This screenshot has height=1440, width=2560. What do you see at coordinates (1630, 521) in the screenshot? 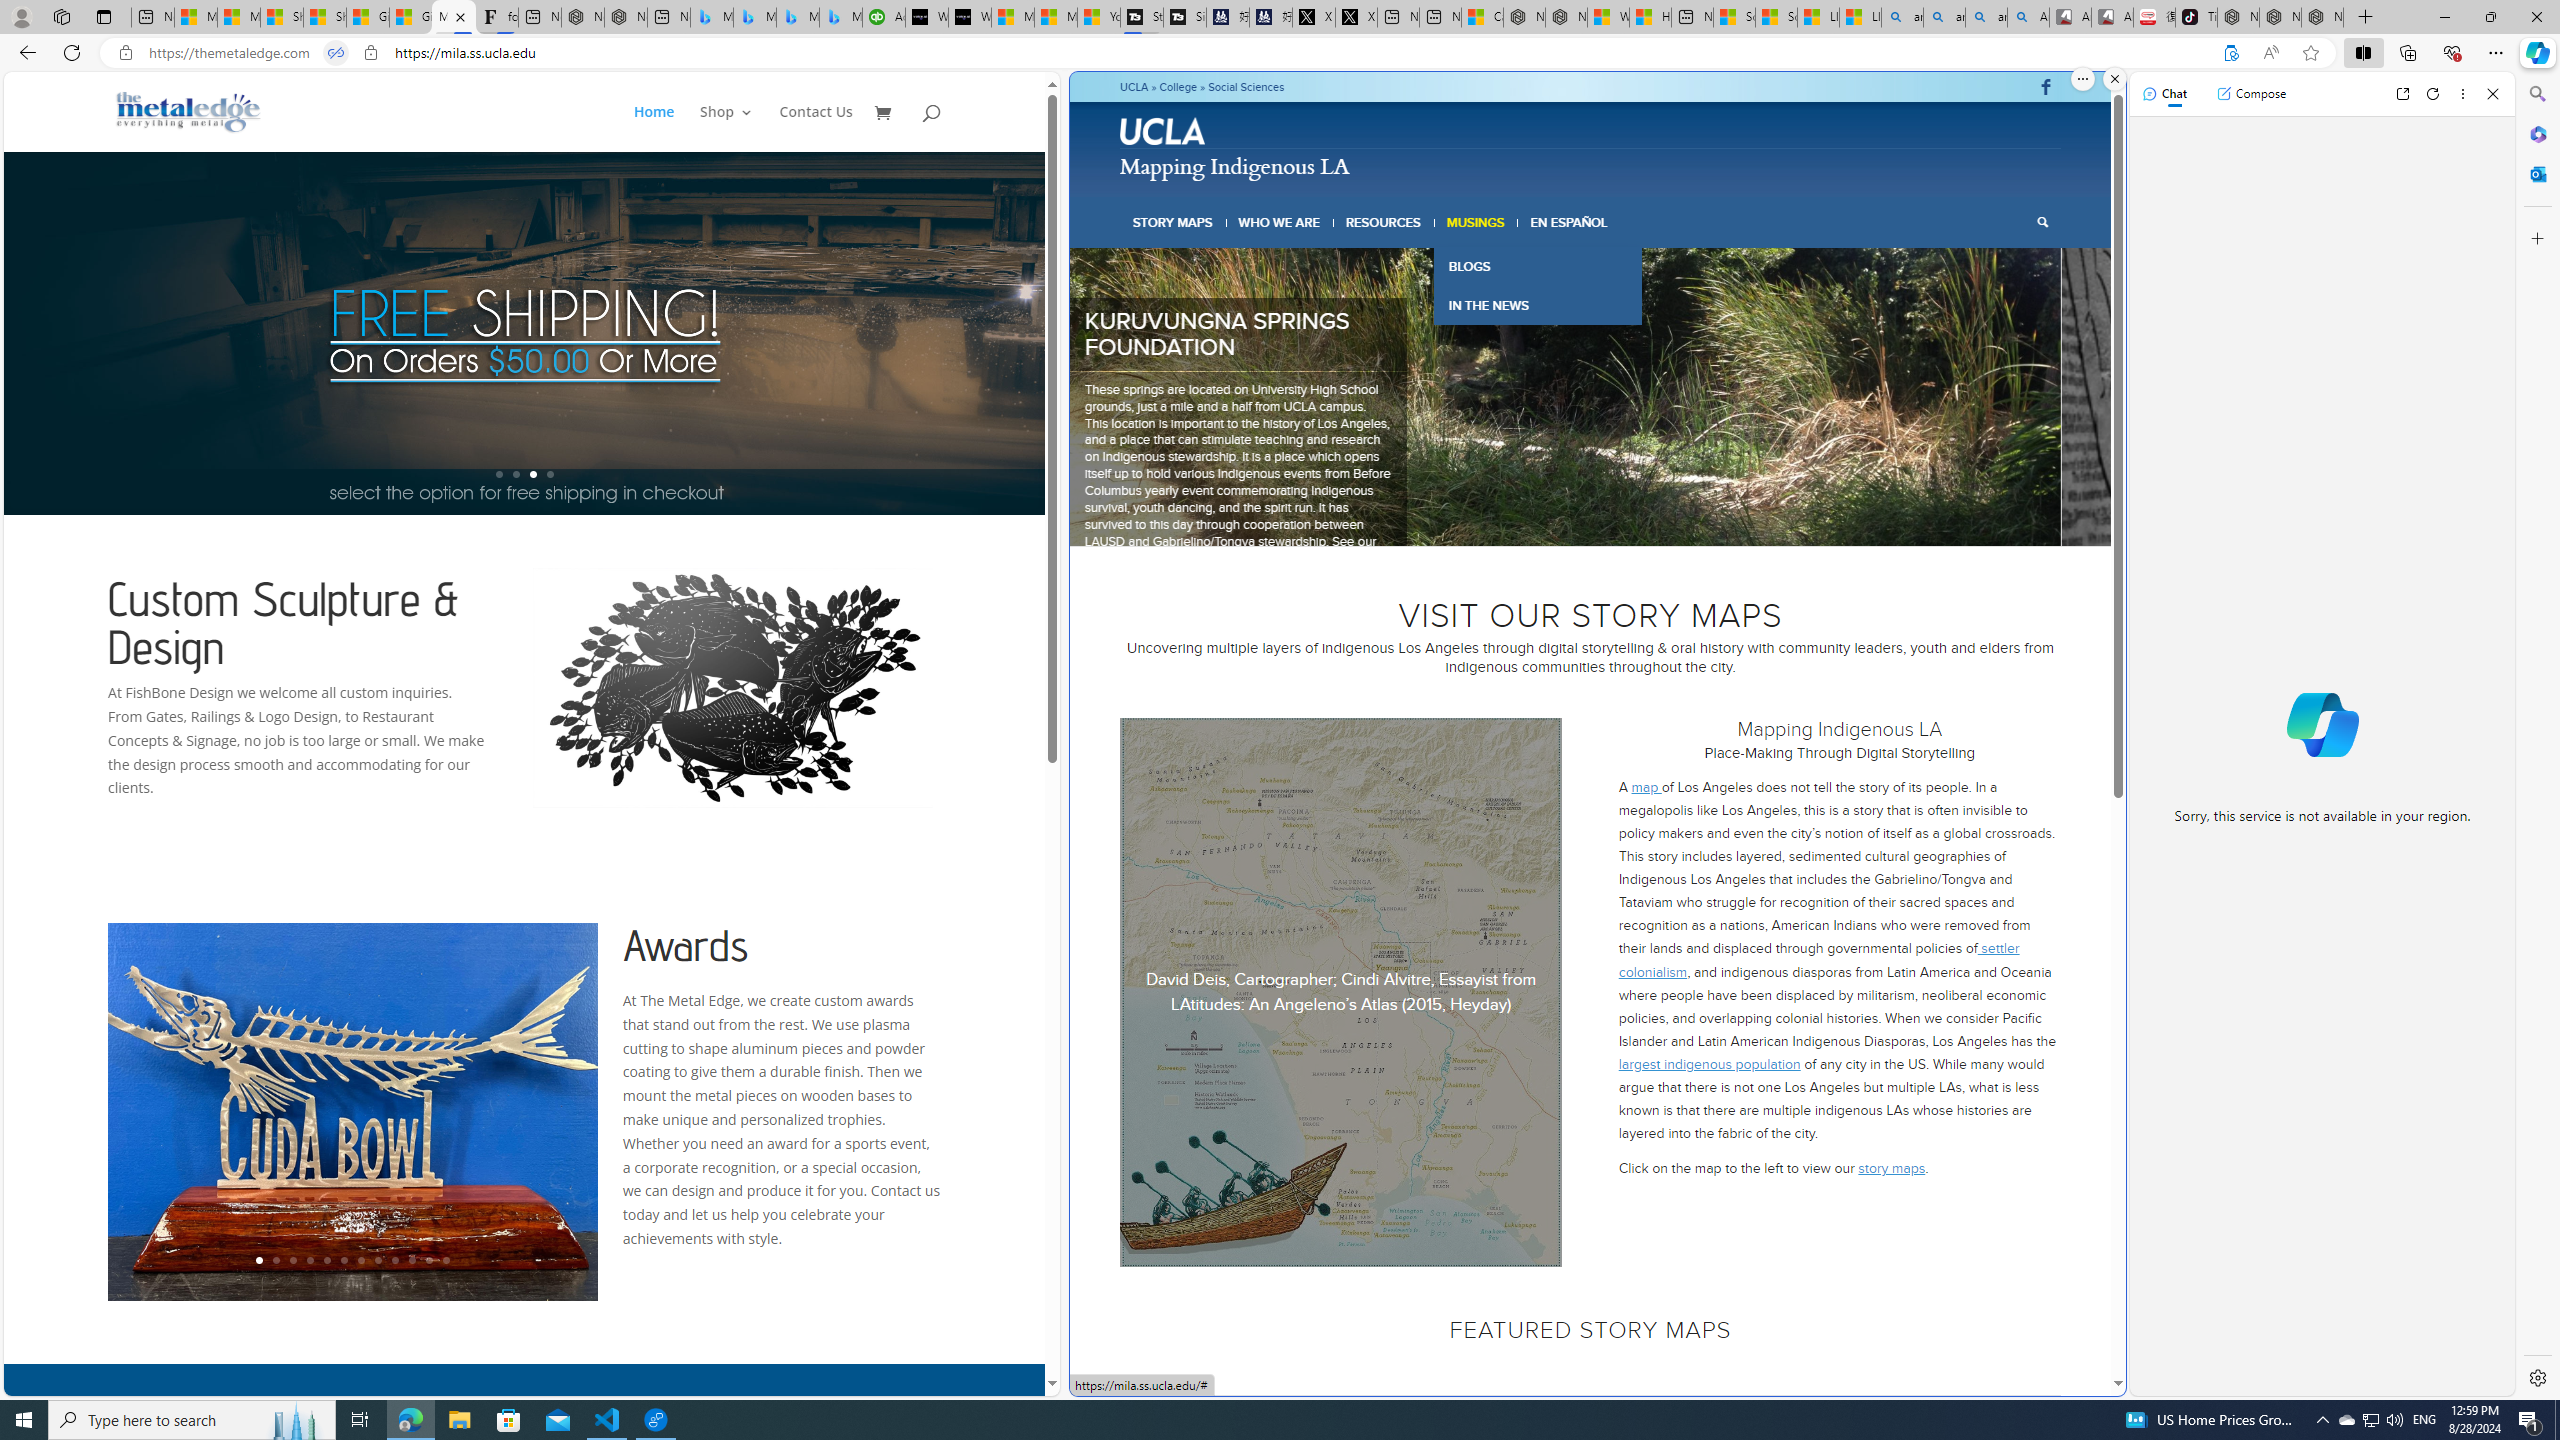
I see `7` at bounding box center [1630, 521].